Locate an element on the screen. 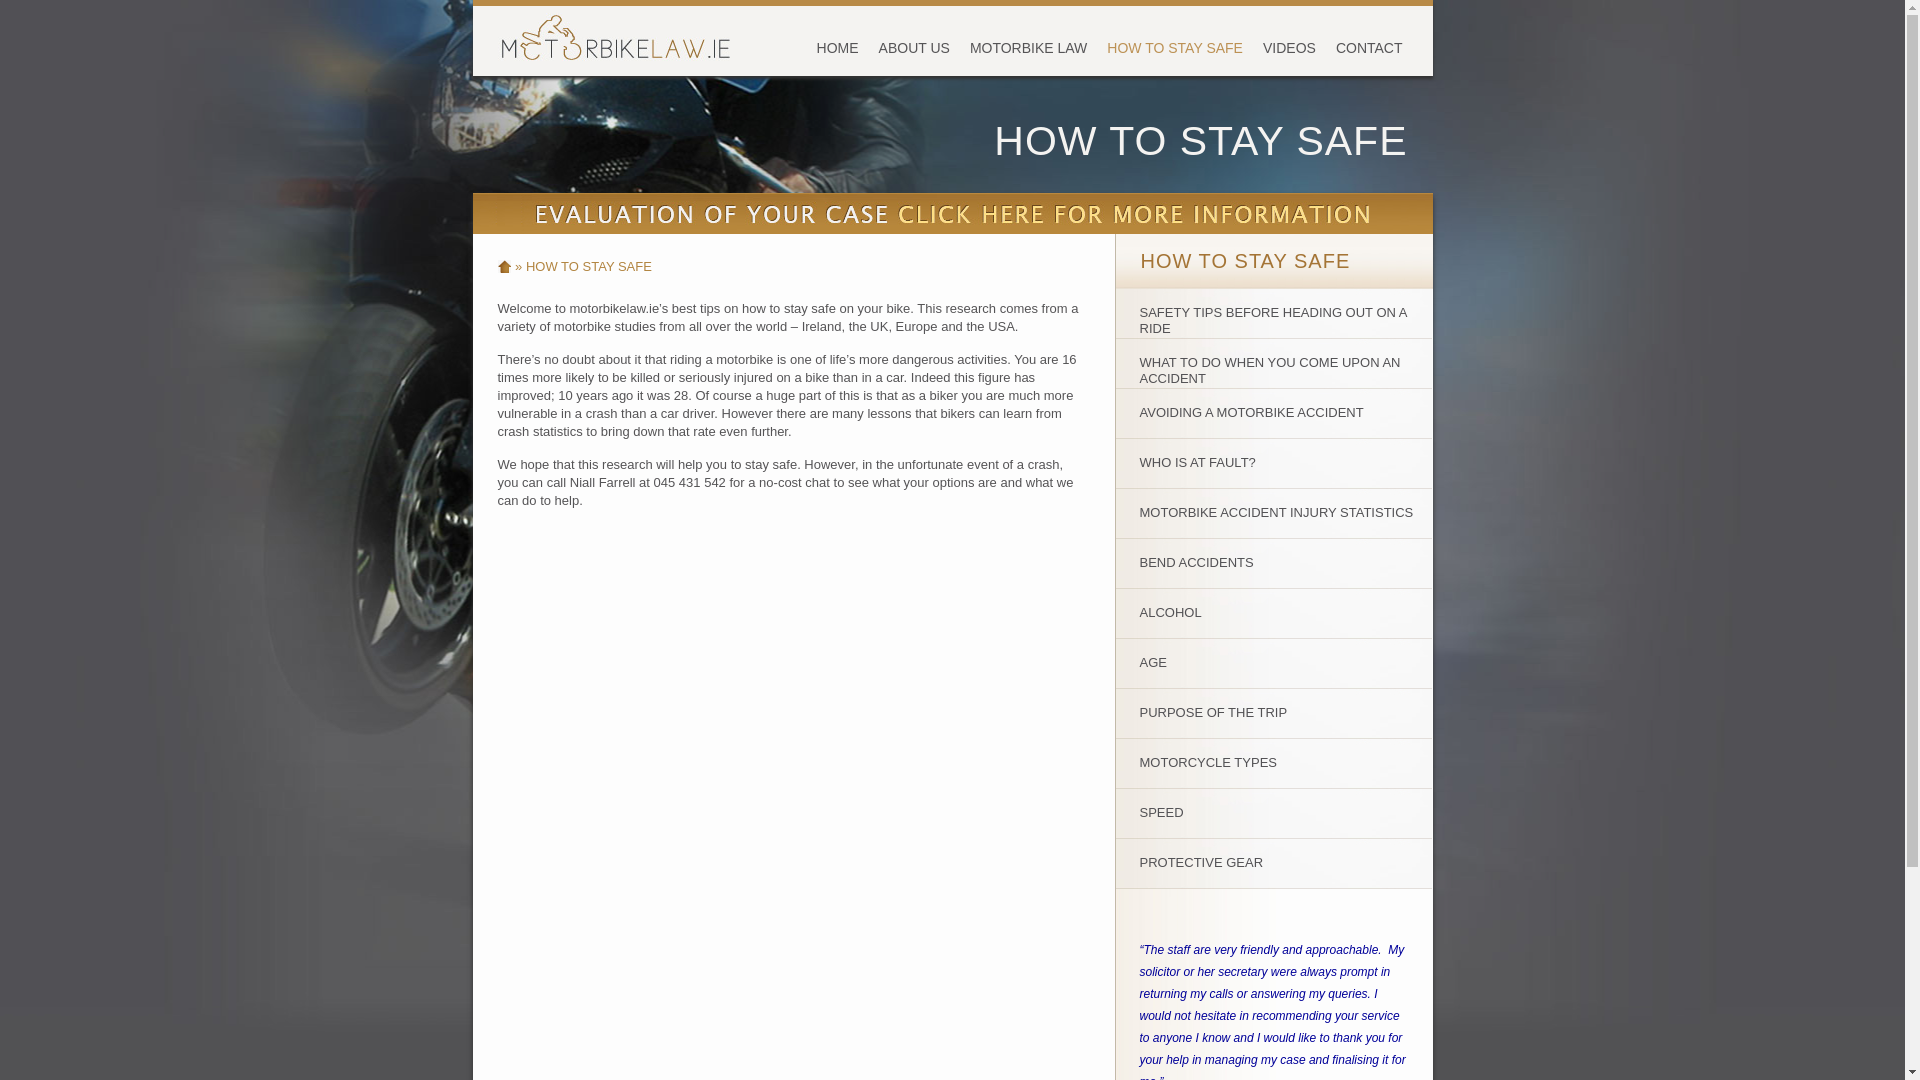 Image resolution: width=1920 pixels, height=1080 pixels. HOME is located at coordinates (504, 266).